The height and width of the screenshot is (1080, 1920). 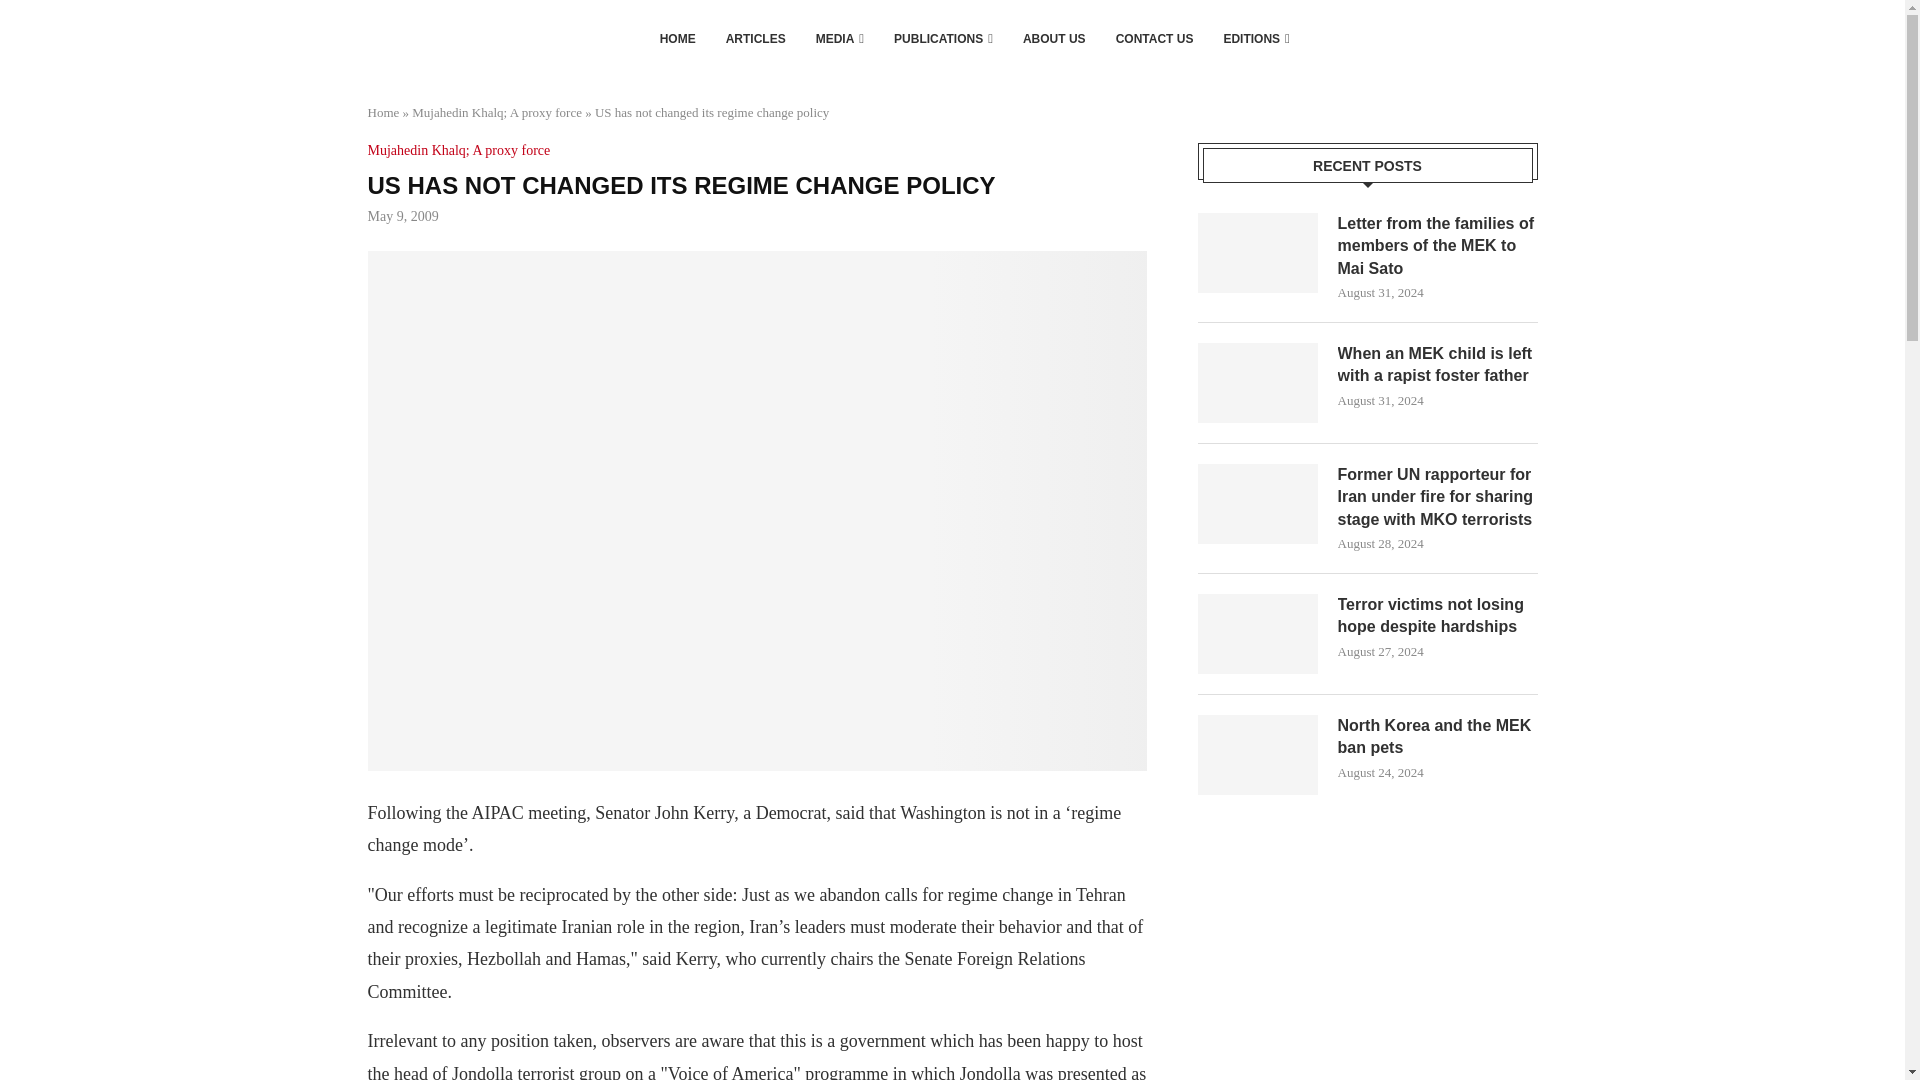 I want to click on ARTICLES, so click(x=755, y=38).